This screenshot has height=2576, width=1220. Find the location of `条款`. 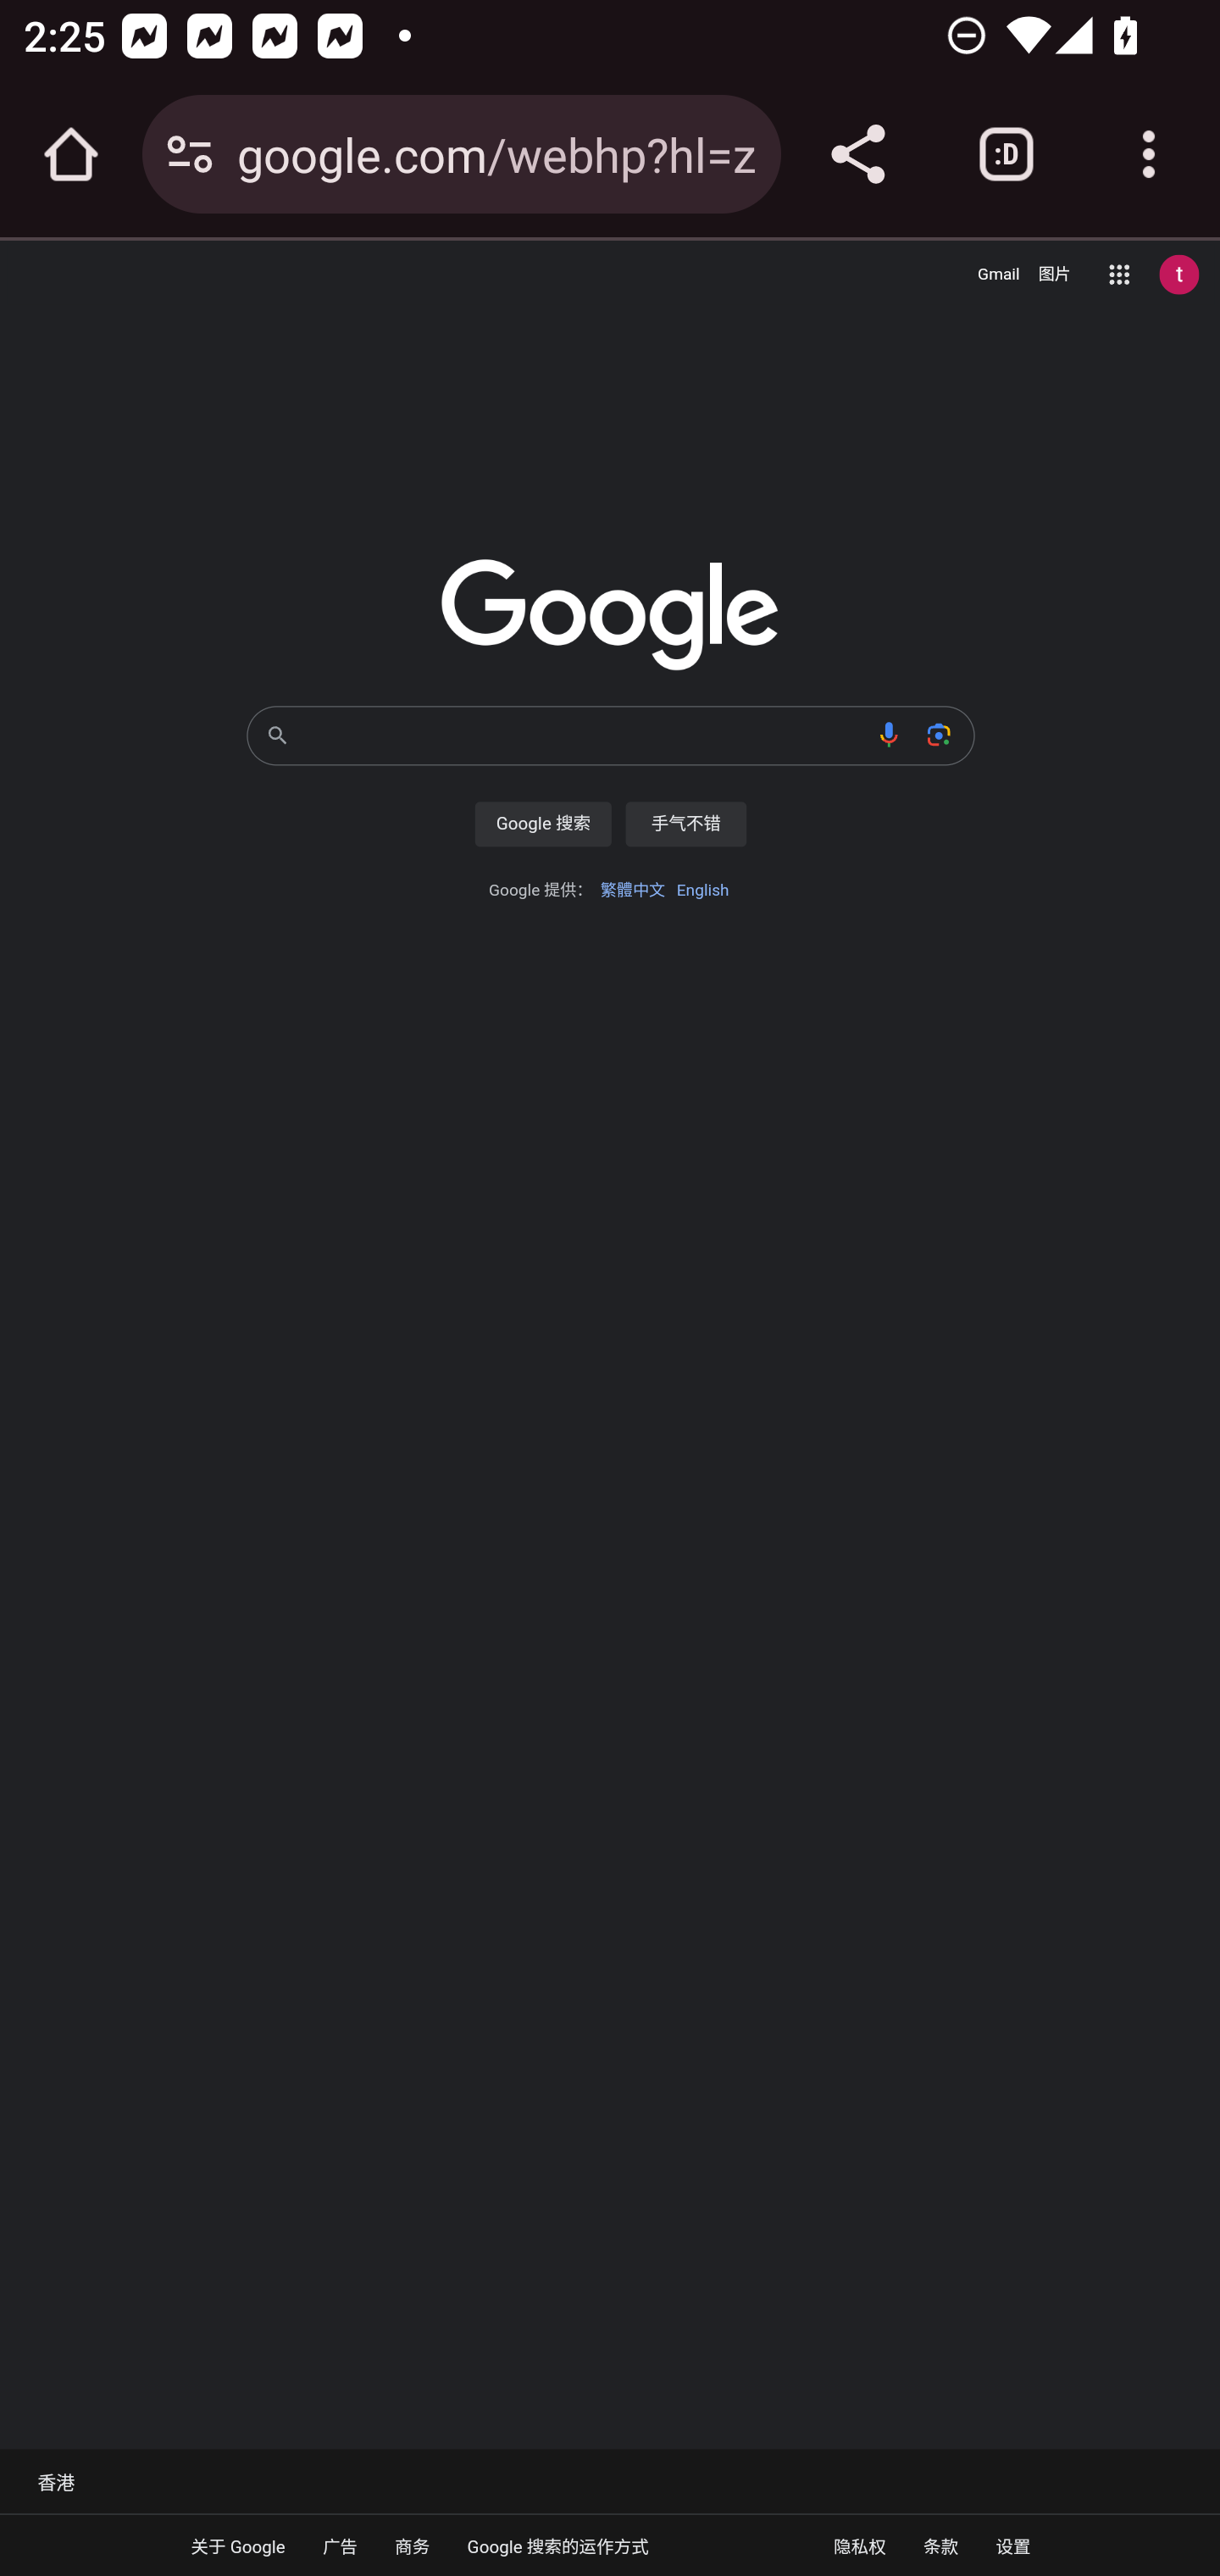

条款 is located at coordinates (940, 2545).